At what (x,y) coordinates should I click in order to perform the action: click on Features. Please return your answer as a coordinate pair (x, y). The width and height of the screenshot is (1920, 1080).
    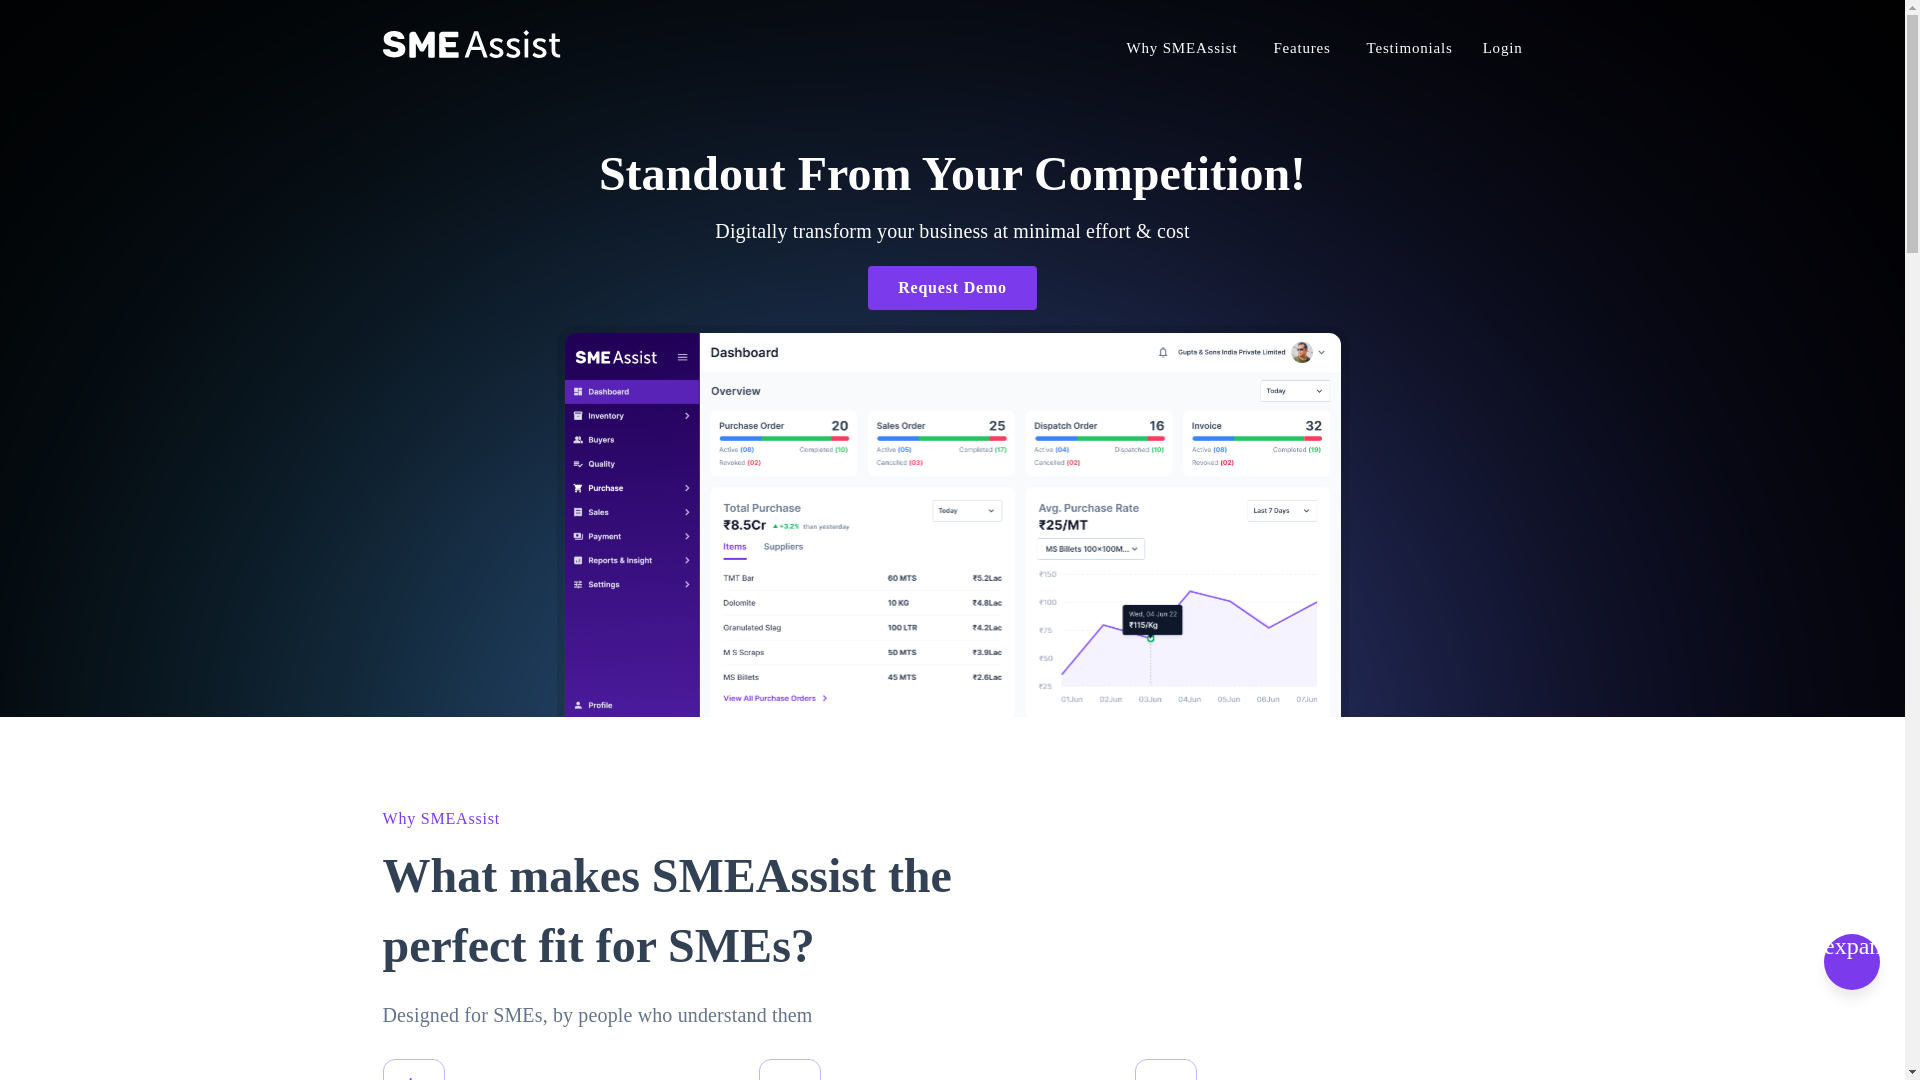
    Looking at the image, I should click on (1302, 46).